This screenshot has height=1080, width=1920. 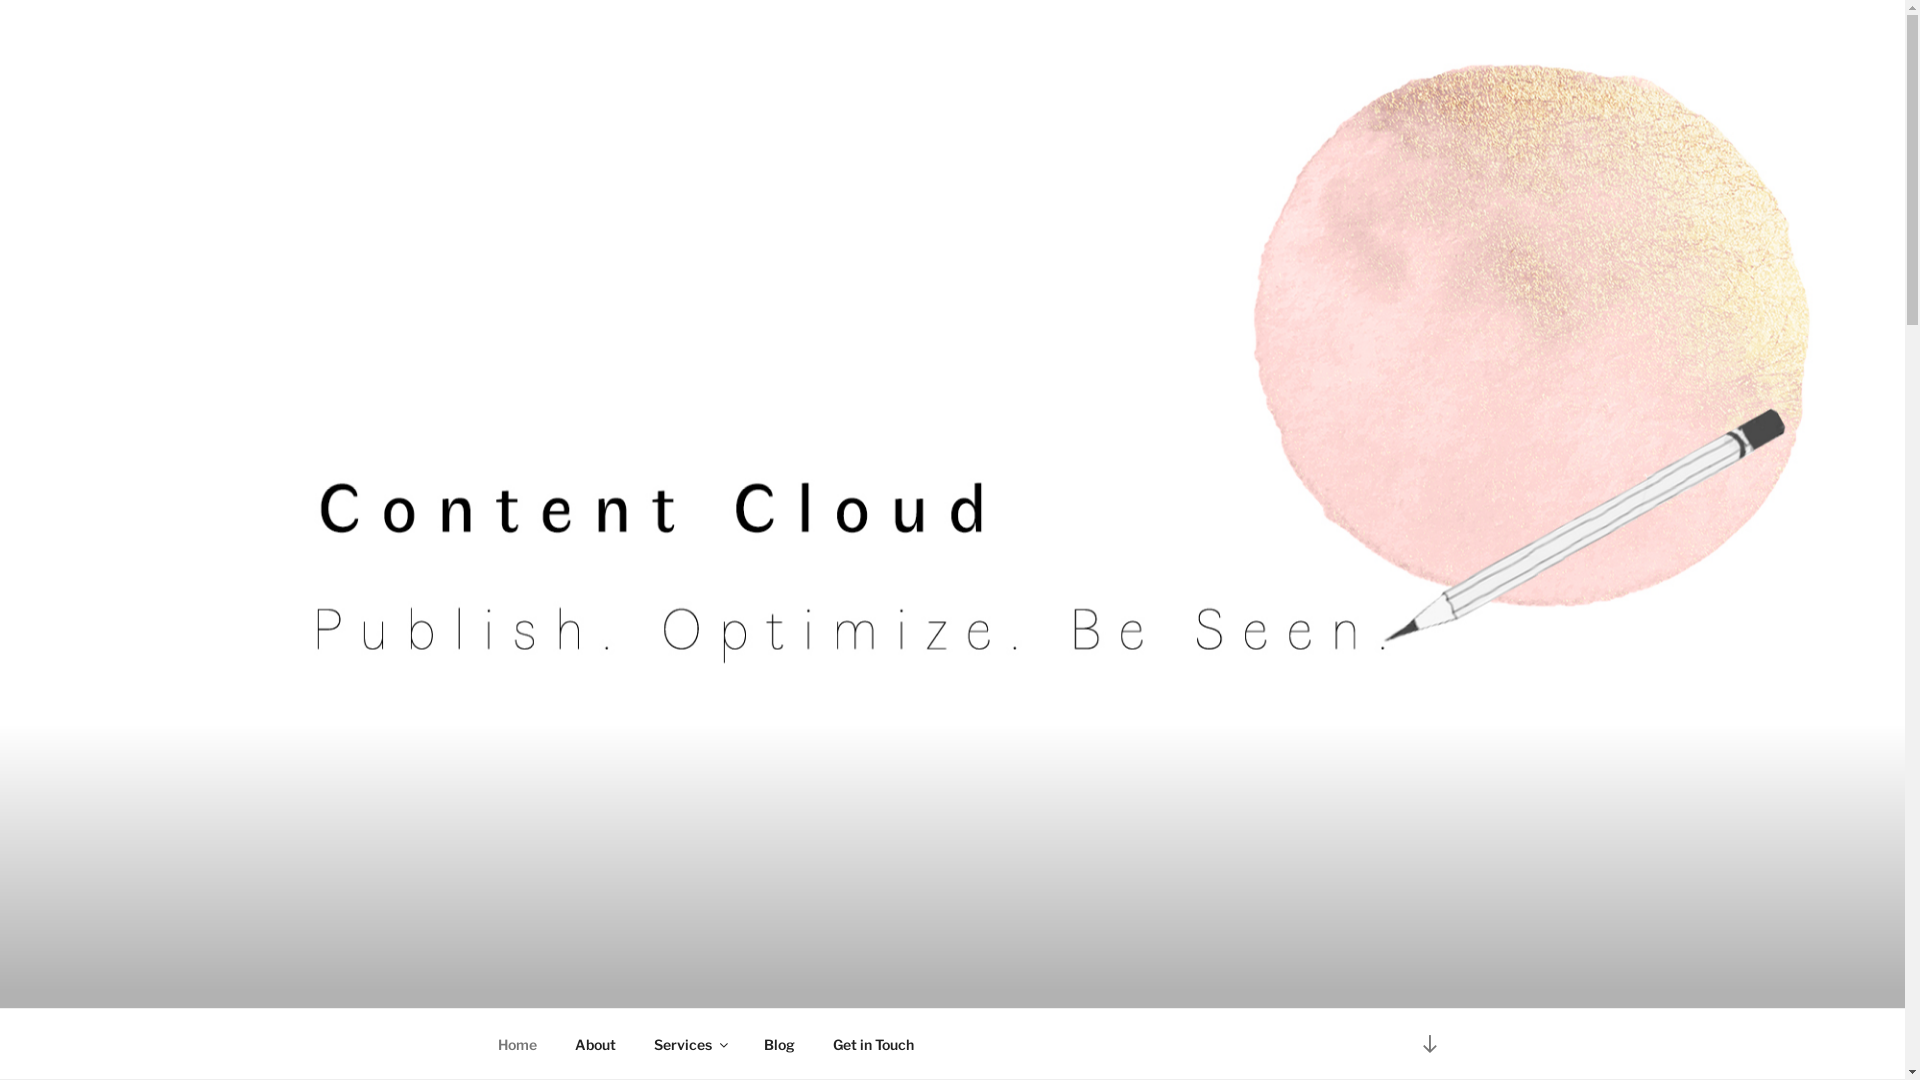 What do you see at coordinates (874, 1044) in the screenshot?
I see `Get in Touch` at bounding box center [874, 1044].